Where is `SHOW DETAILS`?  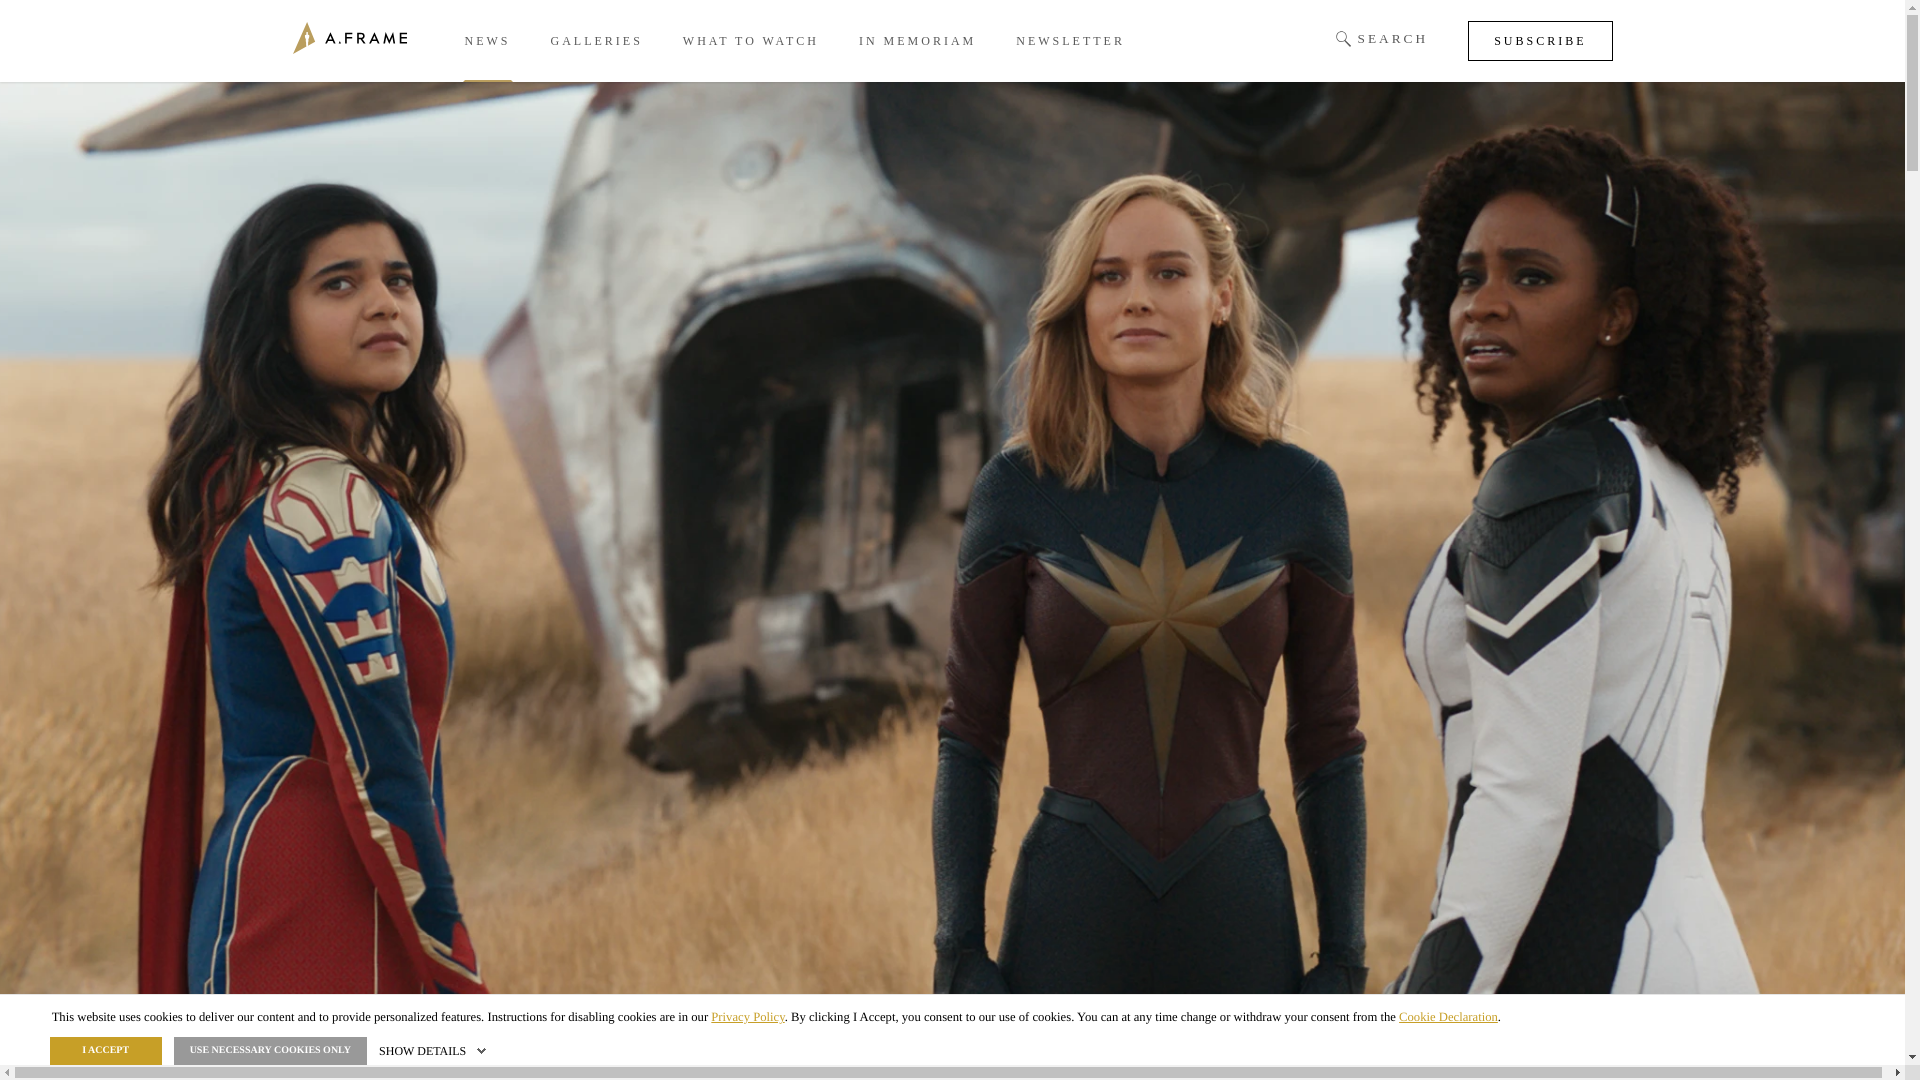 SHOW DETAILS is located at coordinates (434, 1051).